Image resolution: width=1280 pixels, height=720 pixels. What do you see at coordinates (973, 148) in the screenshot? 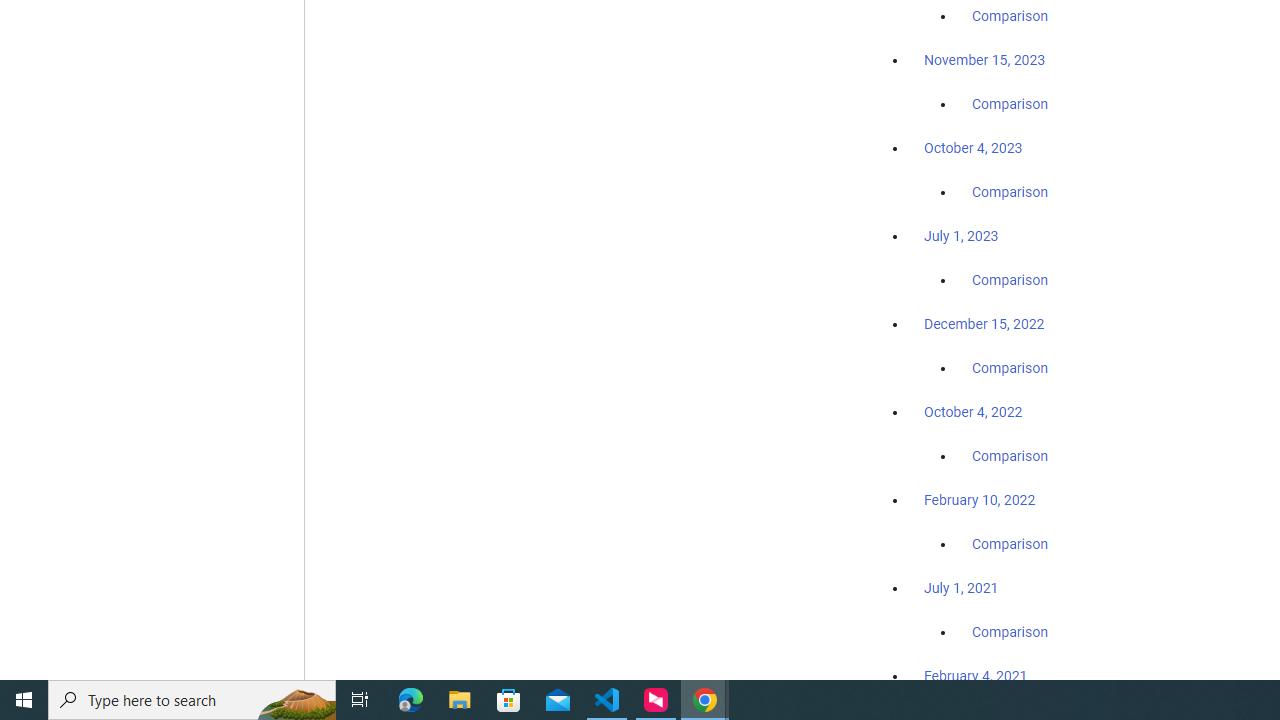
I see `October 4, 2023` at bounding box center [973, 148].